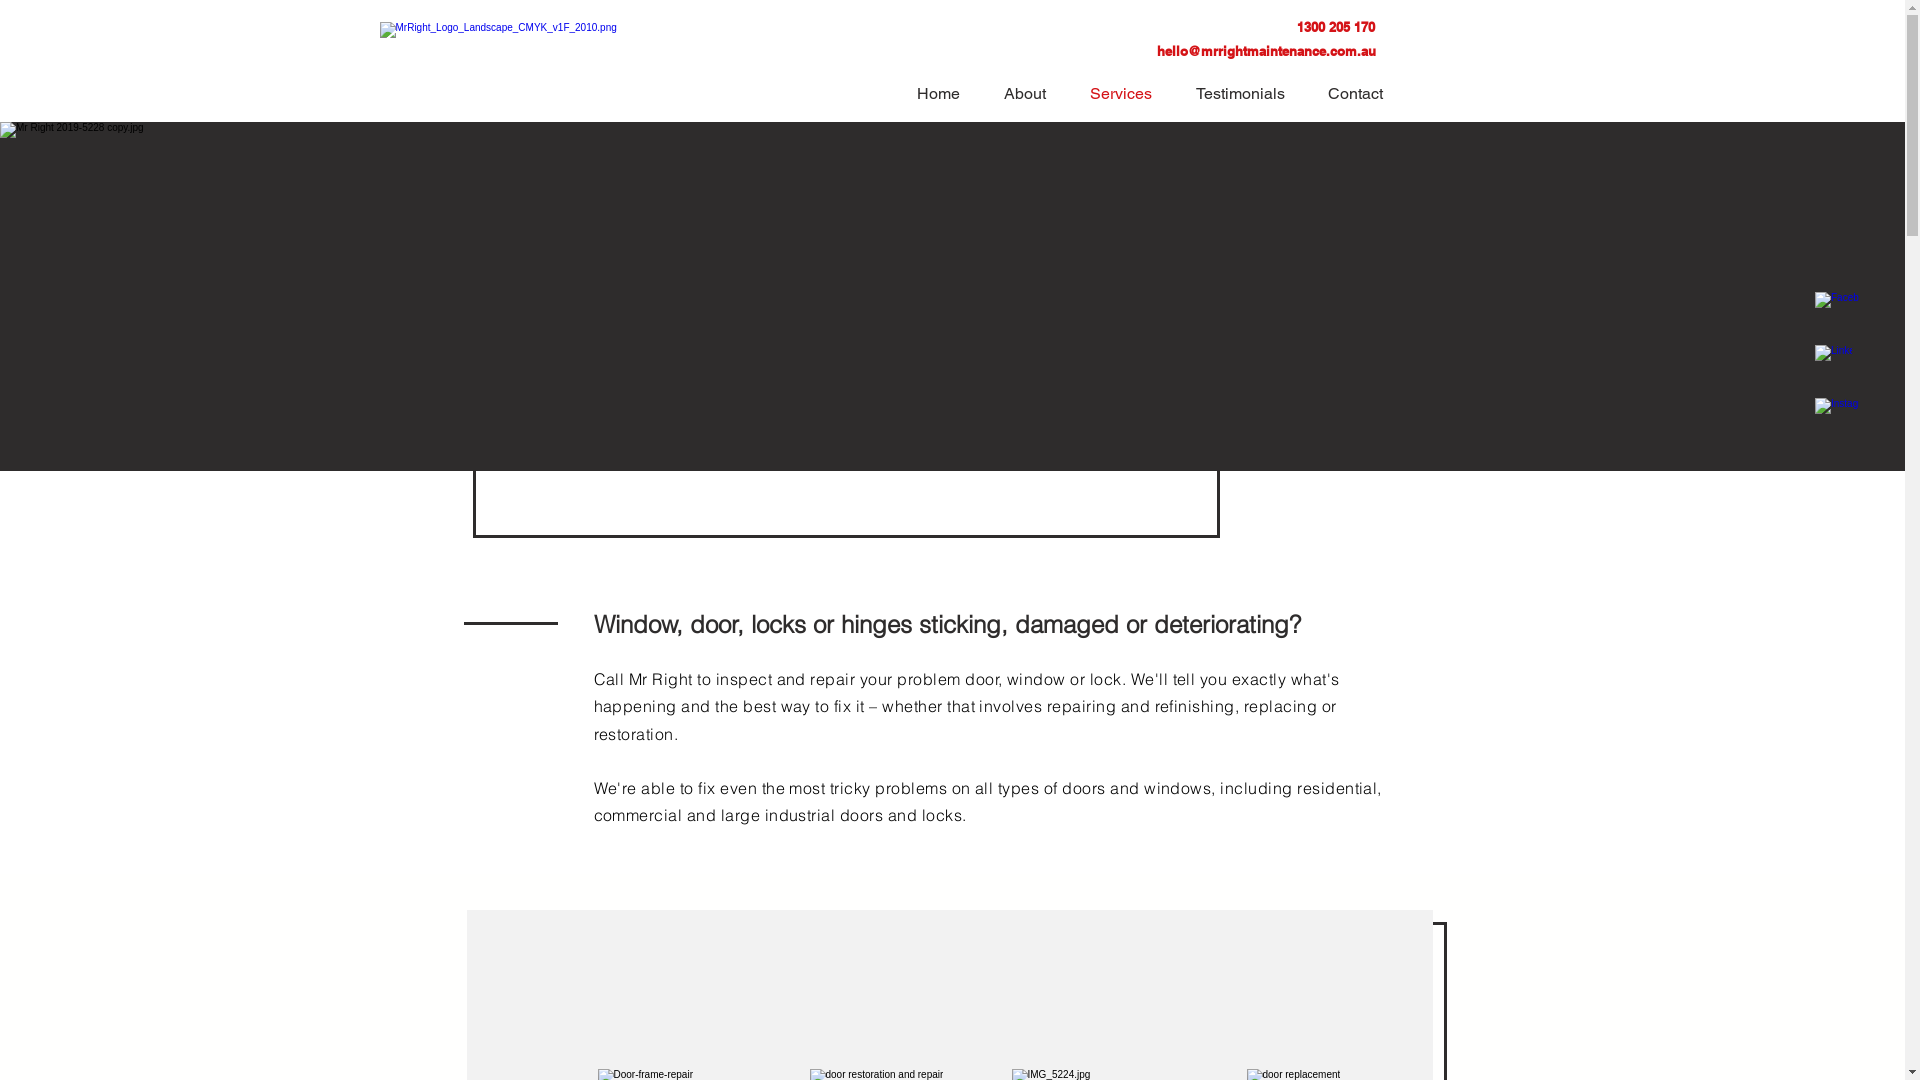  I want to click on hello@mrrightmaintenance.com.au, so click(1266, 53).